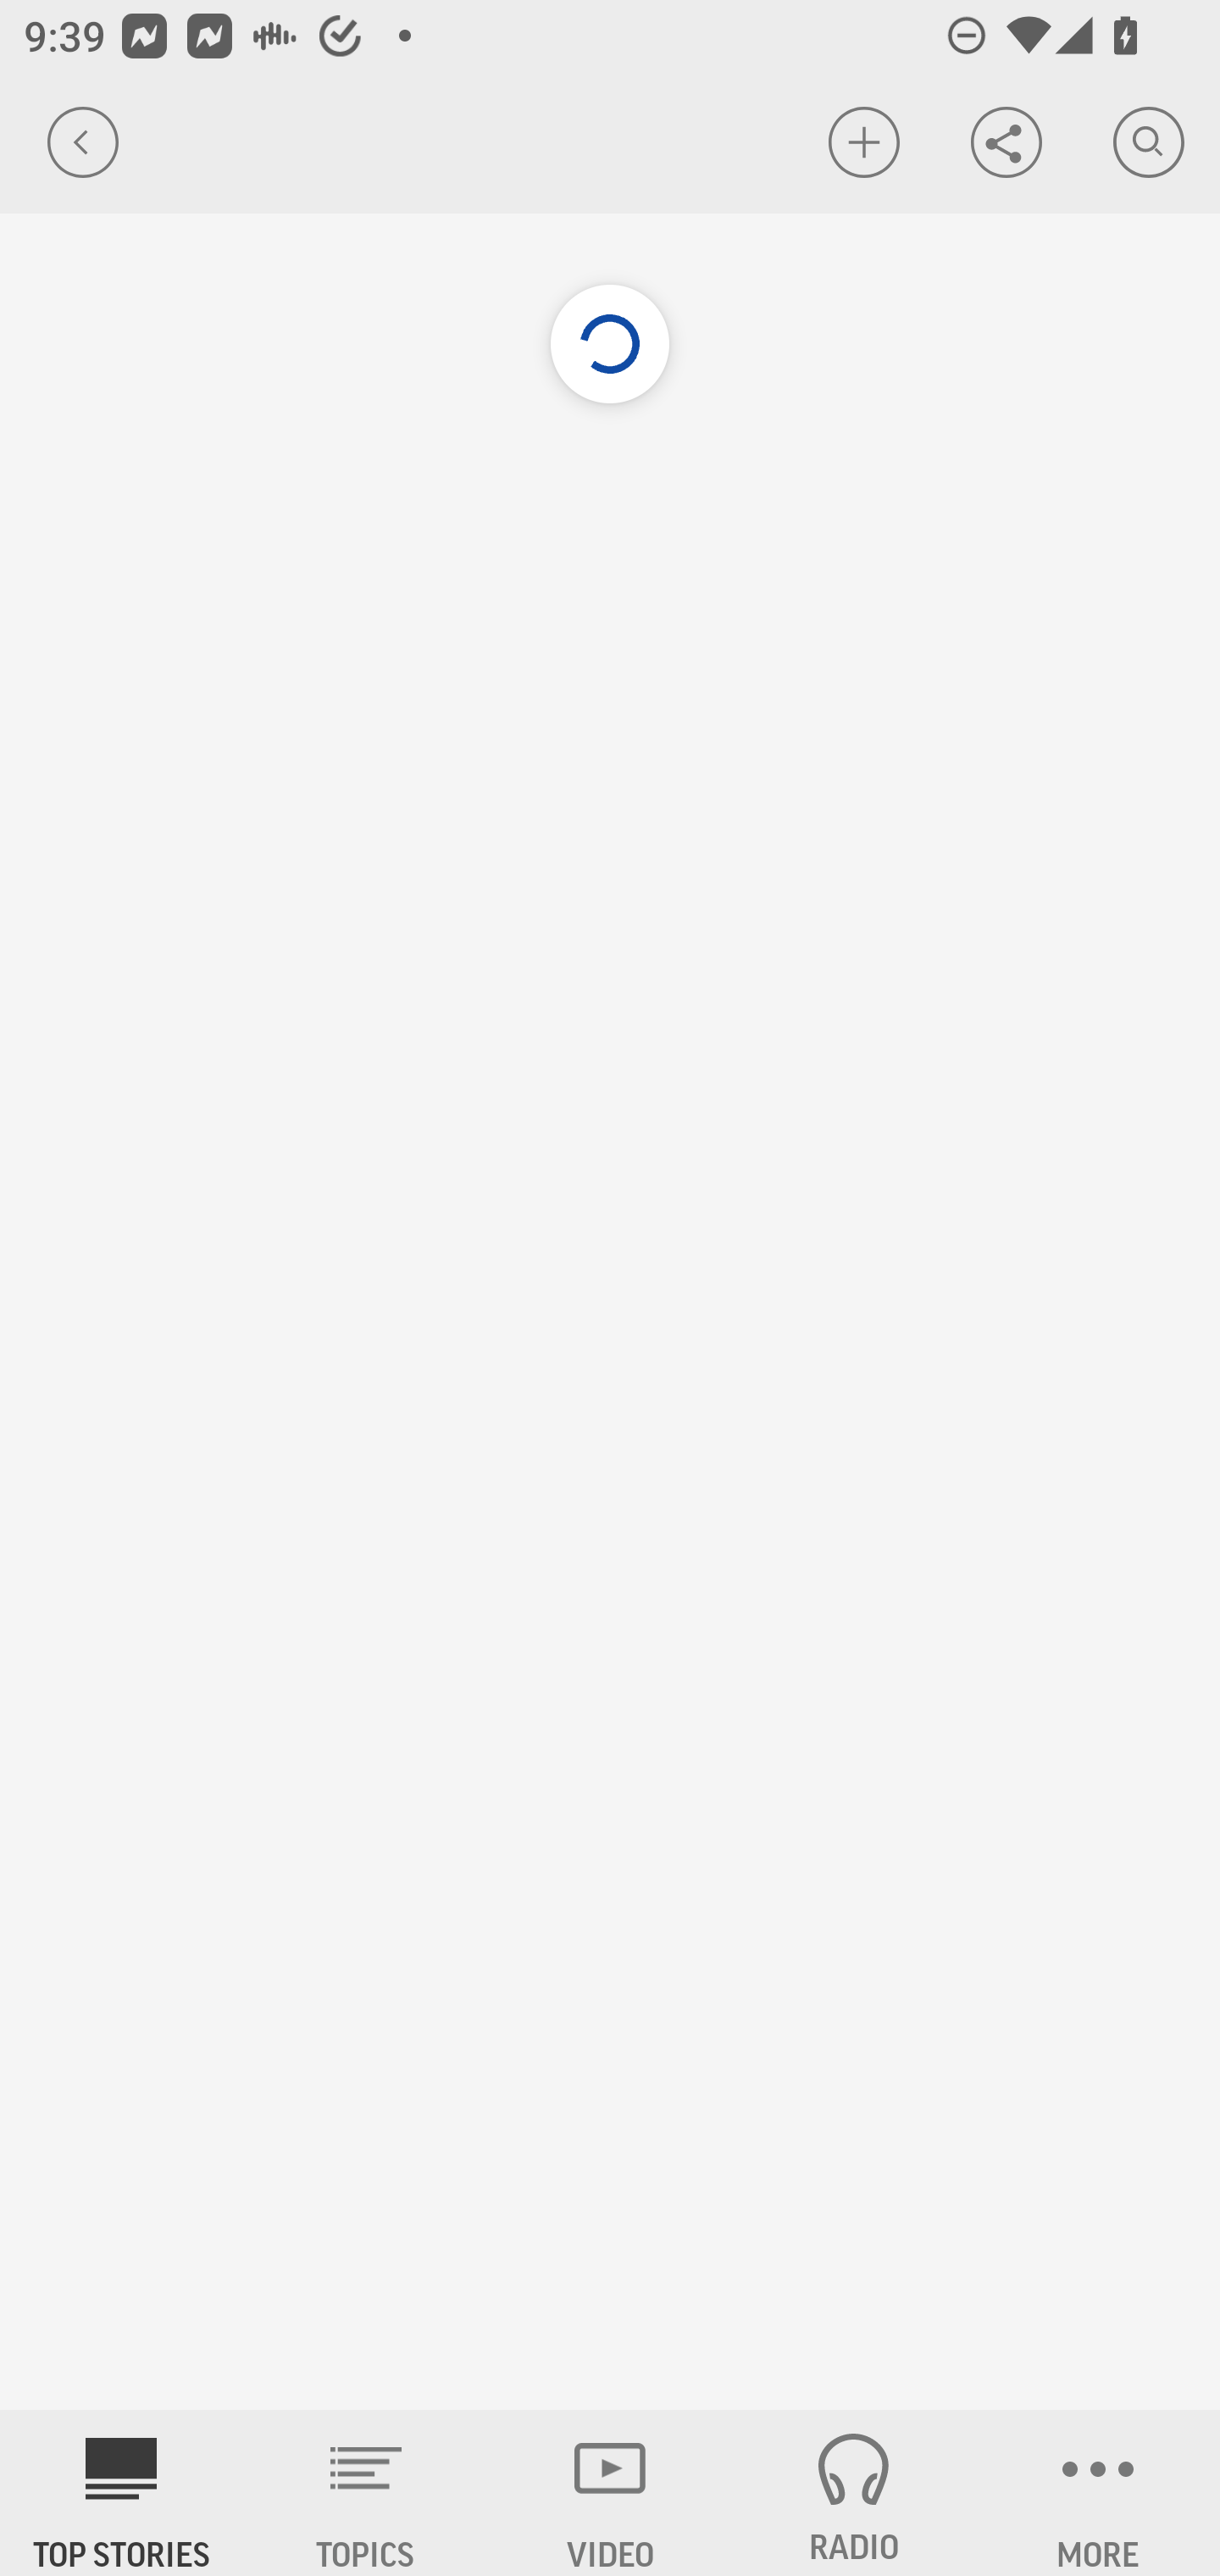 This screenshot has width=1220, height=2576. What do you see at coordinates (1098, 2493) in the screenshot?
I see `MORE` at bounding box center [1098, 2493].